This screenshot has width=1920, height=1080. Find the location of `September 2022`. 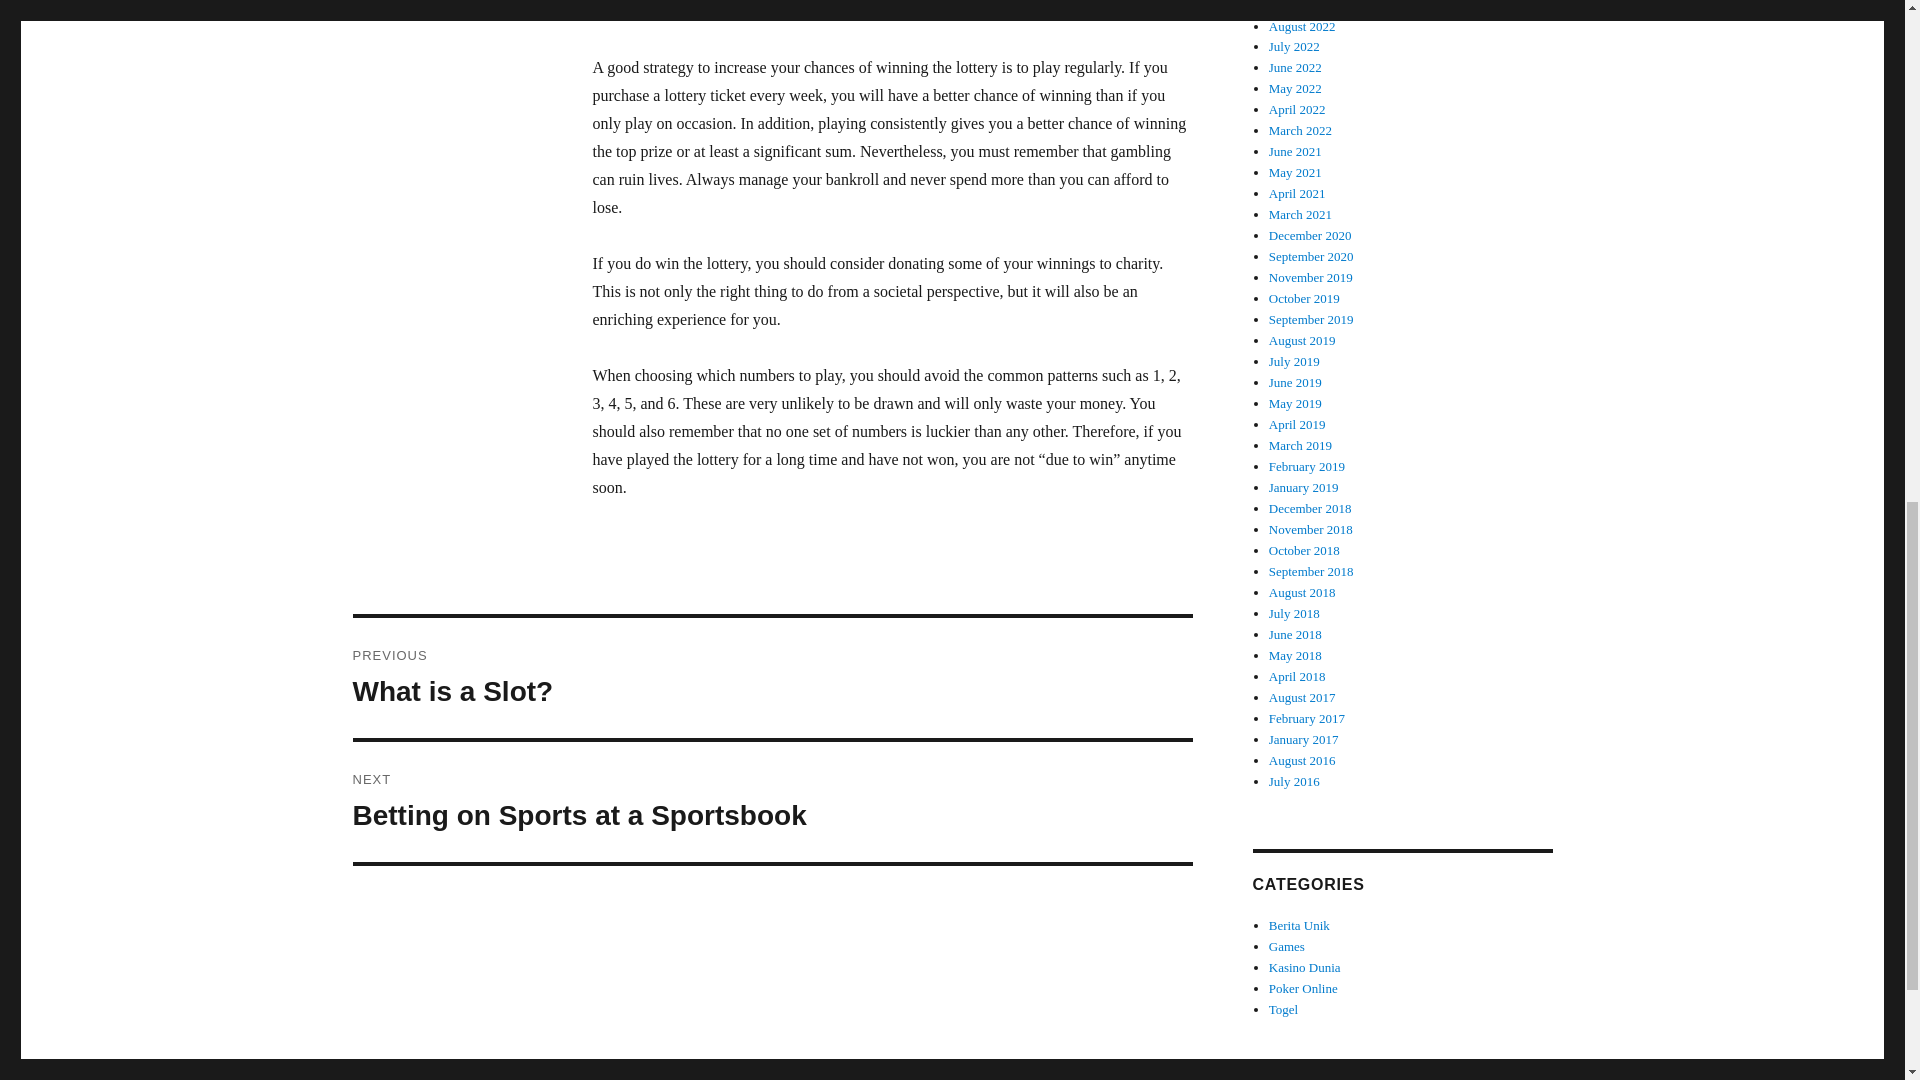

September 2022 is located at coordinates (772, 677).